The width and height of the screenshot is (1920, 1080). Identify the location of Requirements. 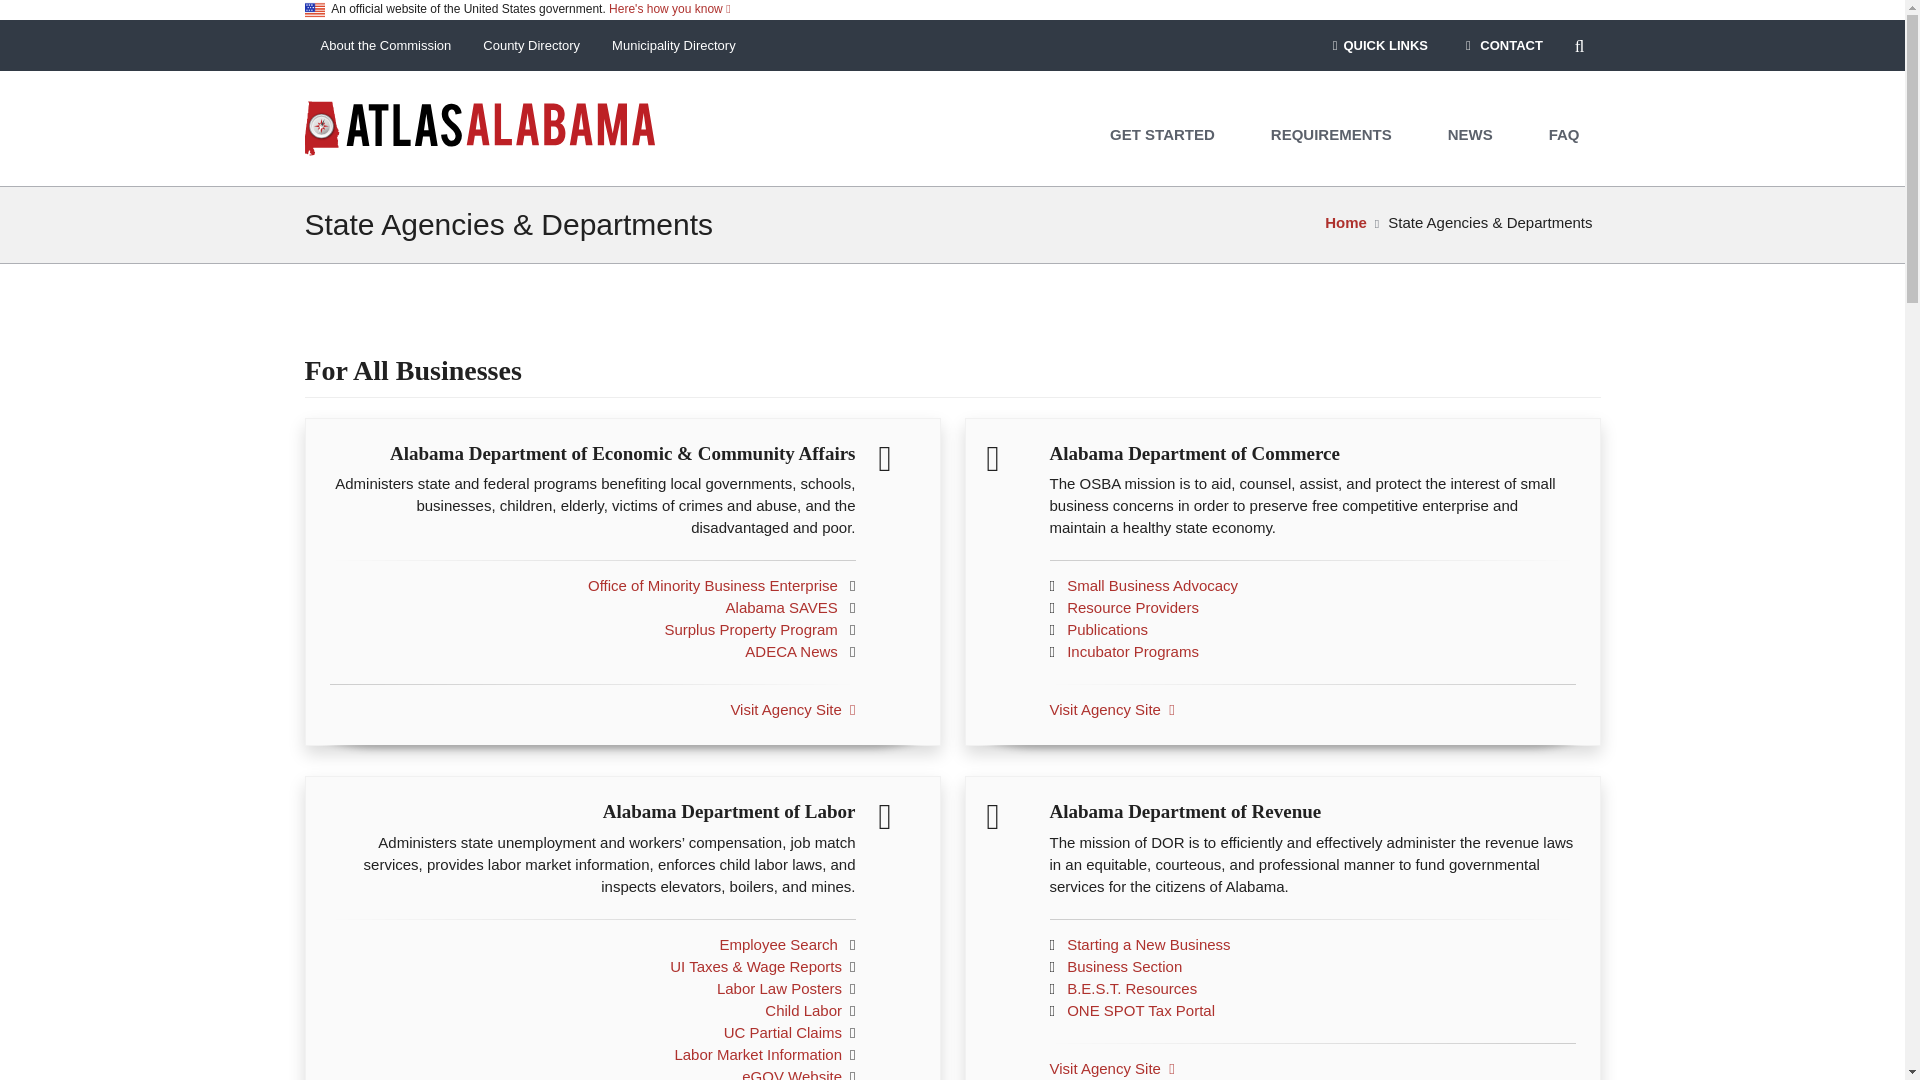
(1332, 134).